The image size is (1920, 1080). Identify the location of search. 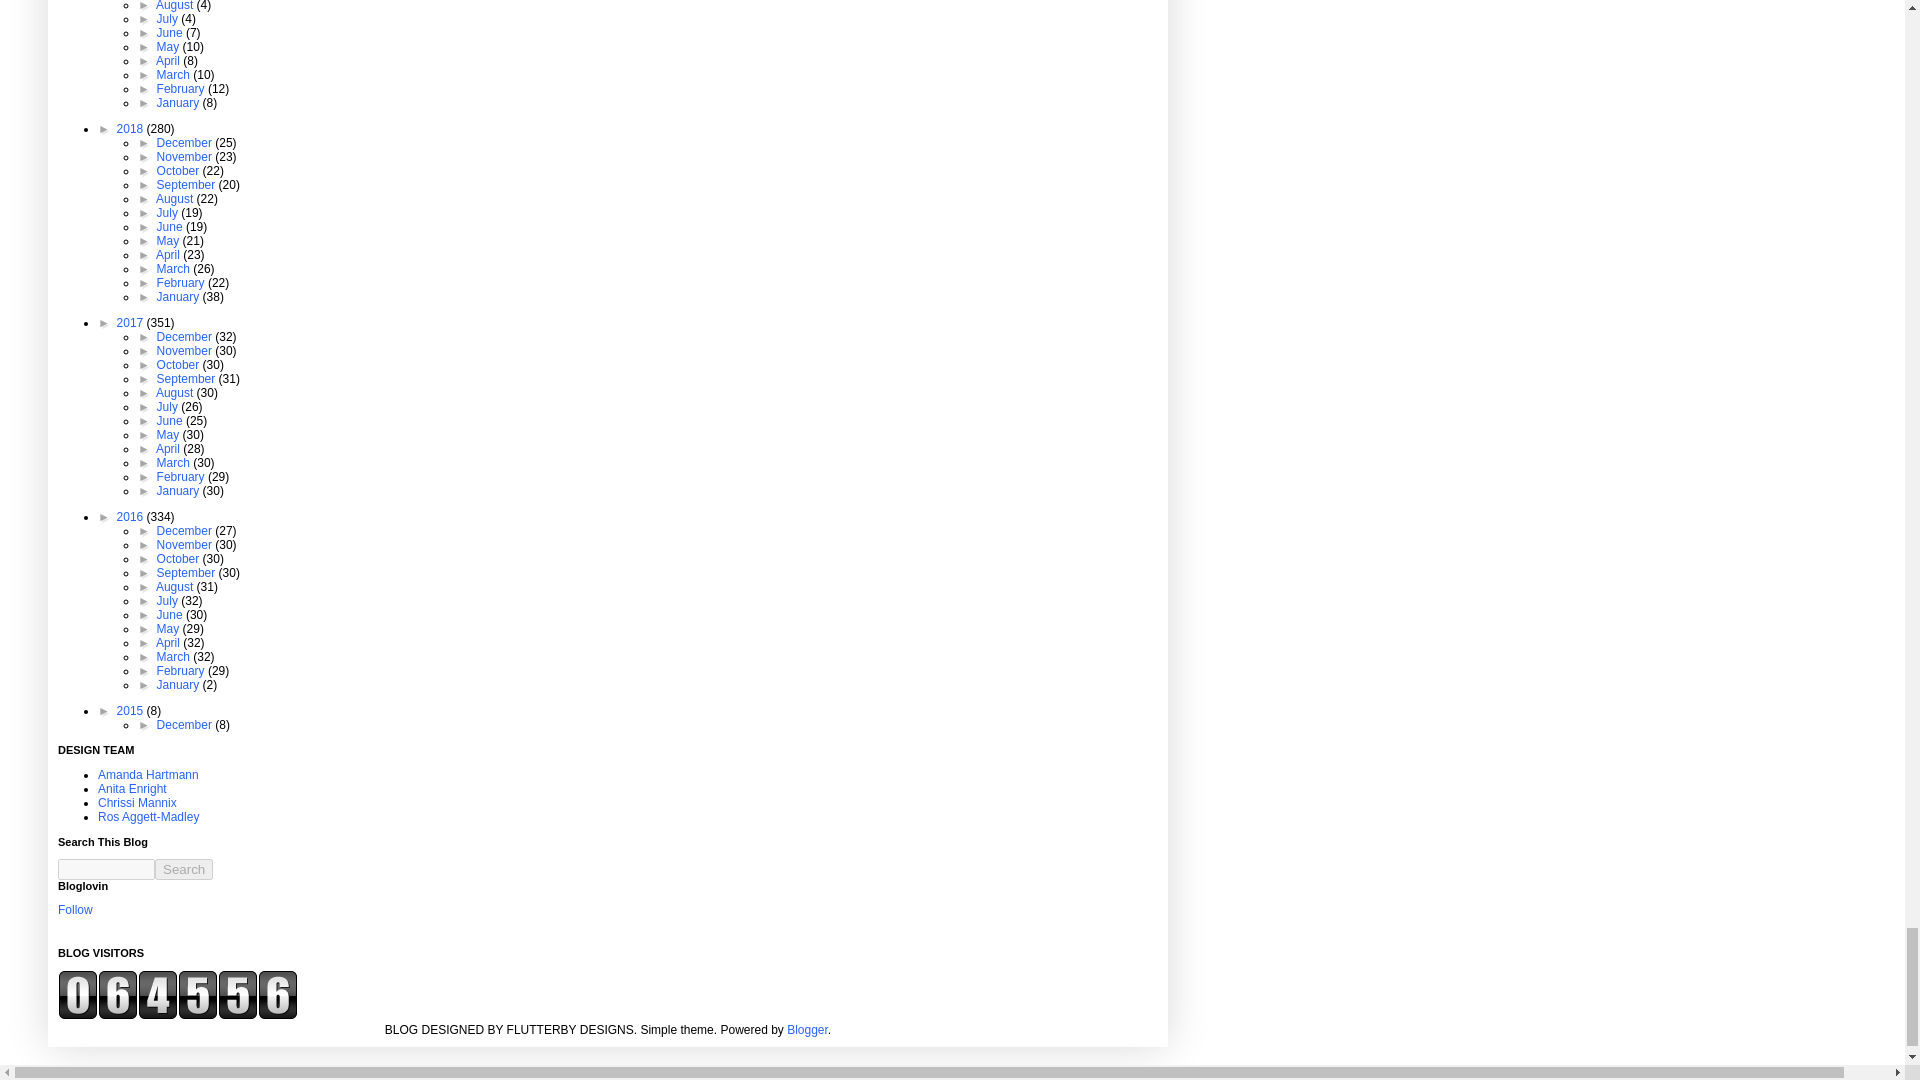
(106, 869).